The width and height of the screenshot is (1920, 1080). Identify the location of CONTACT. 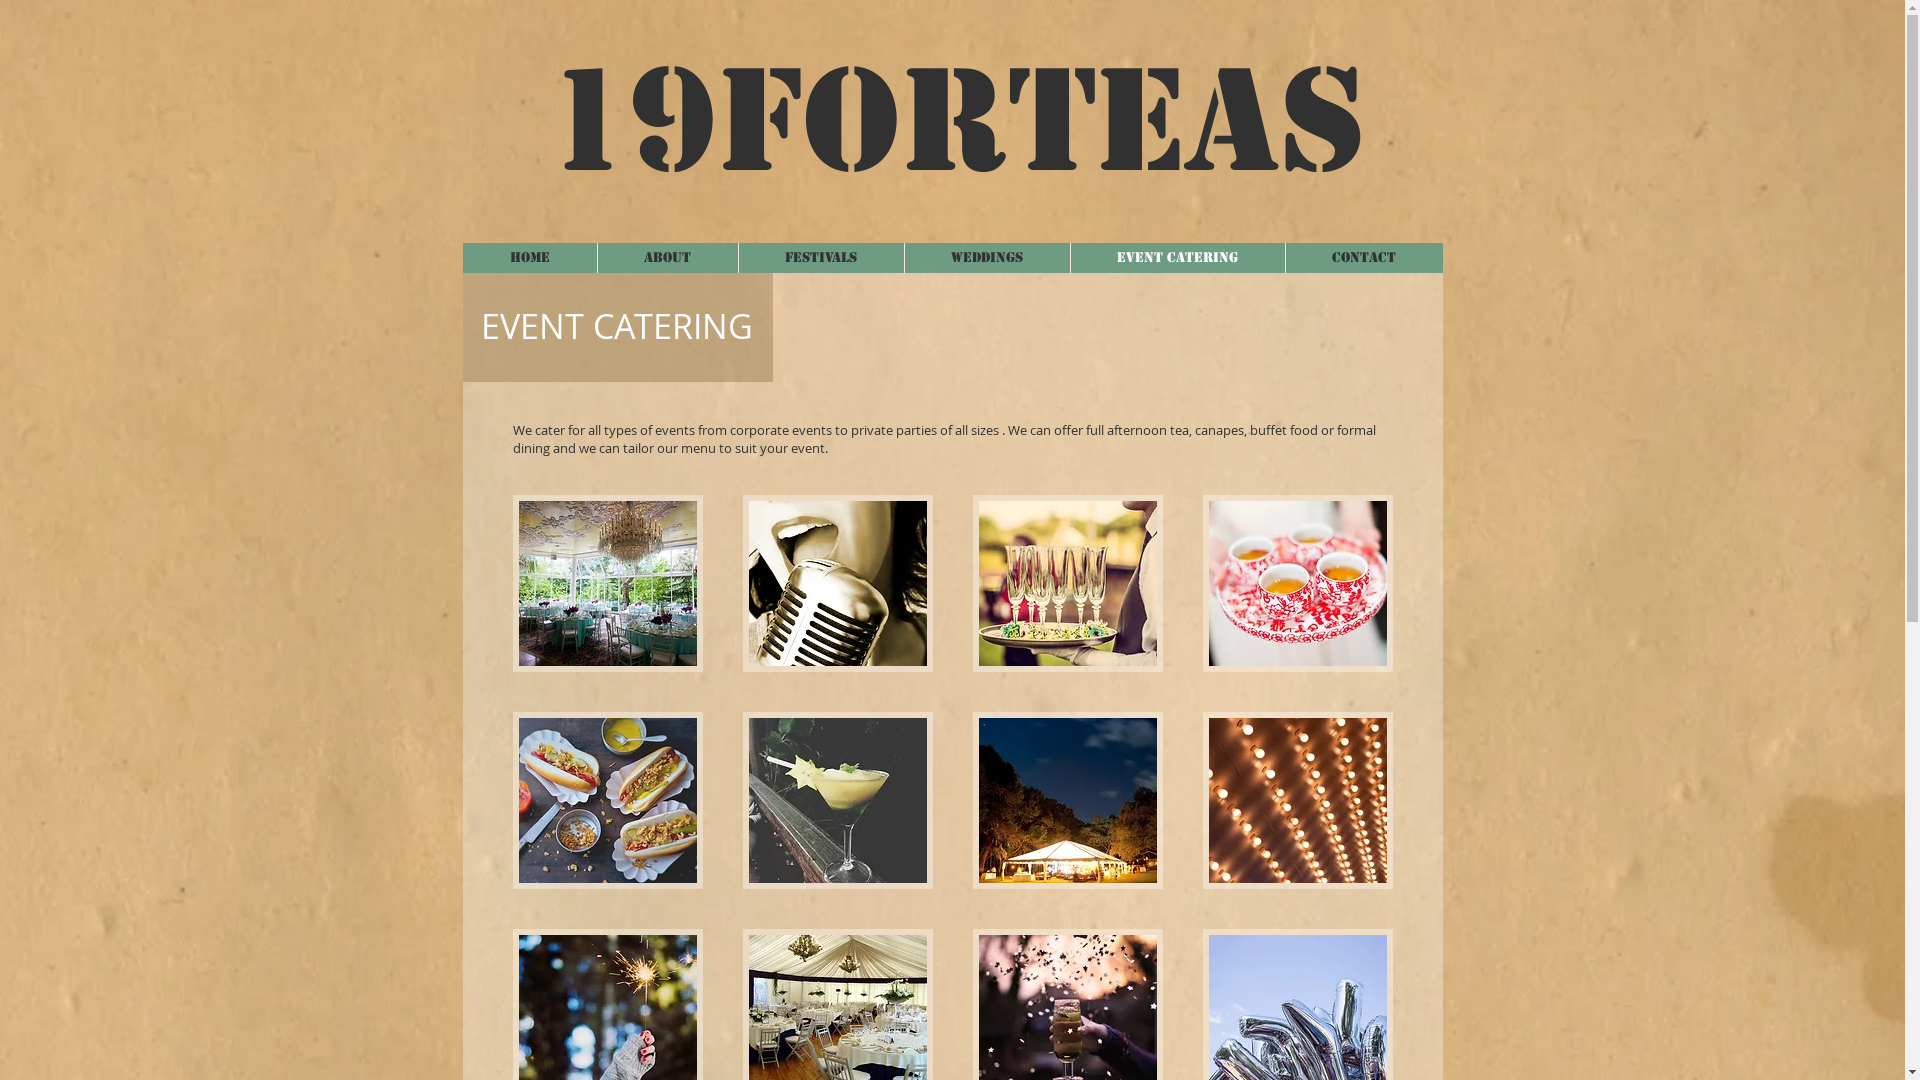
(1363, 258).